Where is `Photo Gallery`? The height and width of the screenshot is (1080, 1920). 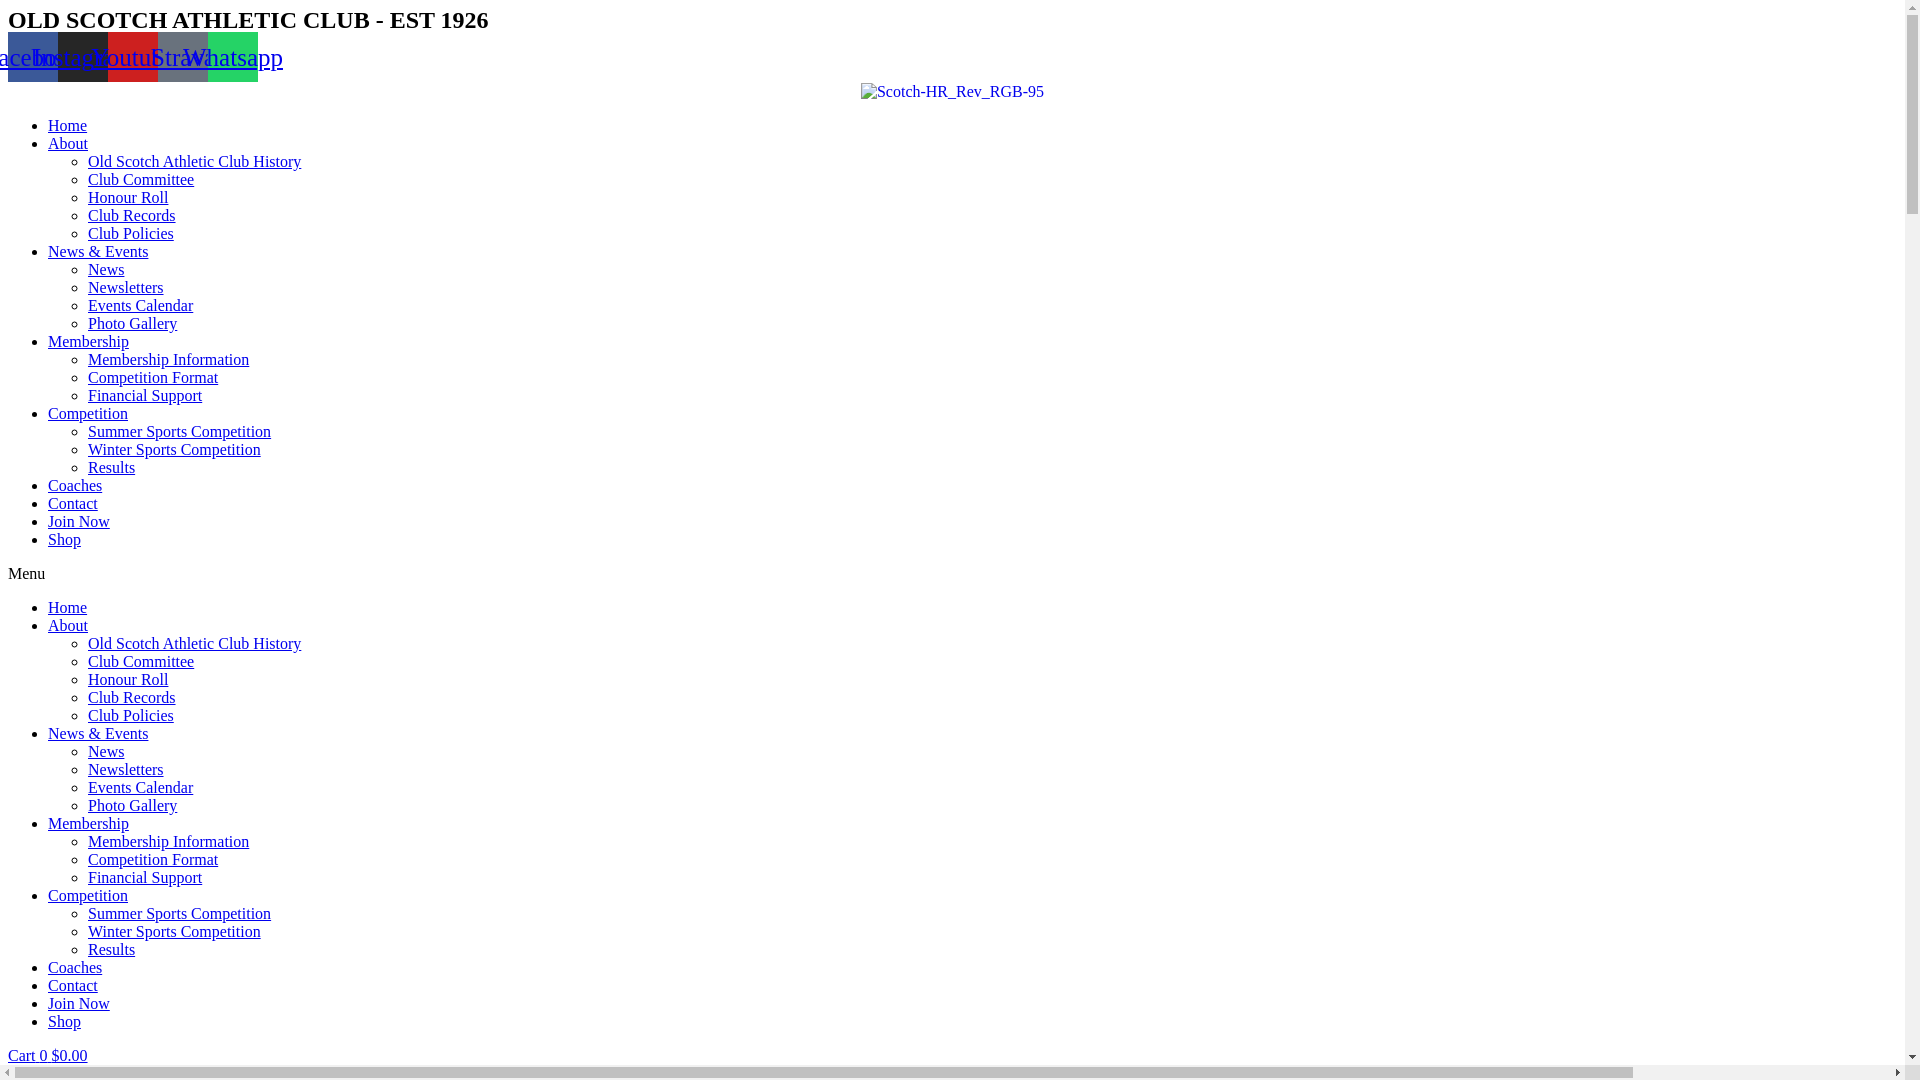
Photo Gallery is located at coordinates (132, 806).